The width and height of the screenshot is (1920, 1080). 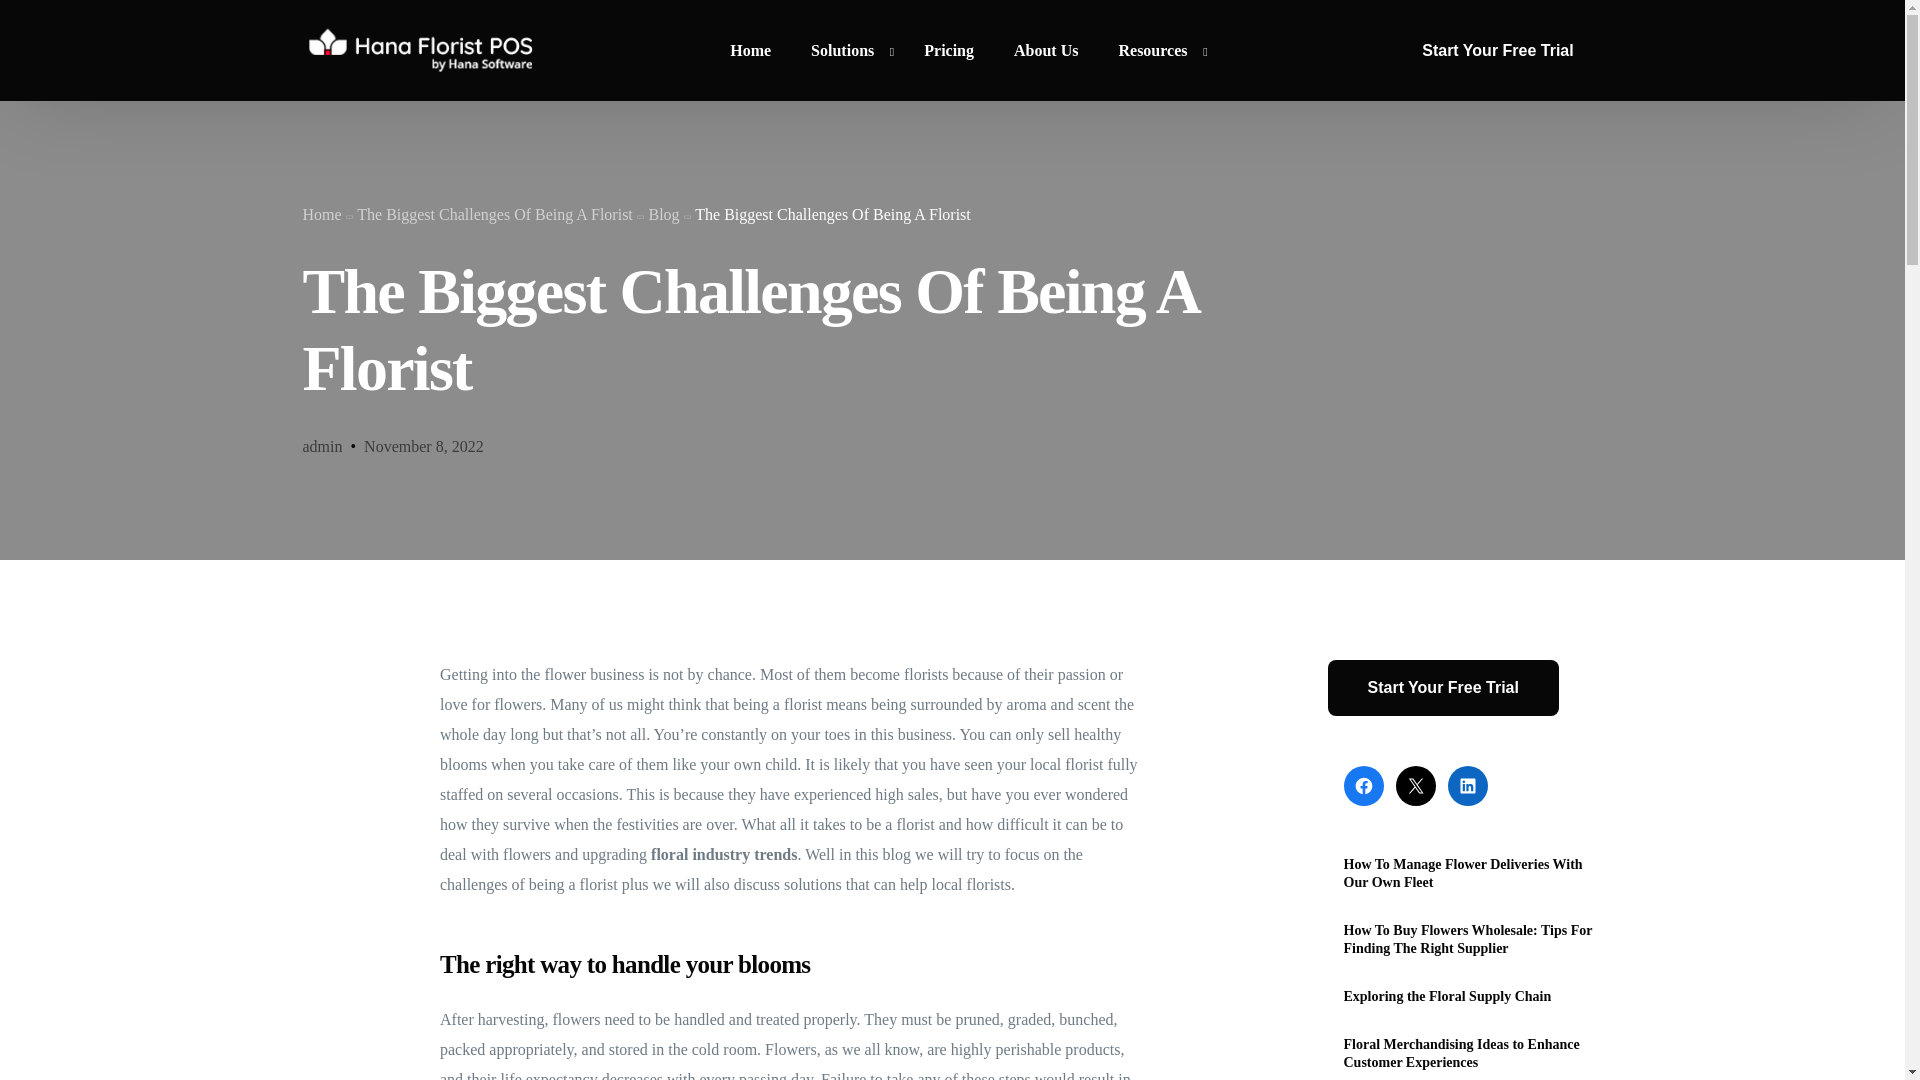 I want to click on Floral Merchandising Ideas to Enhance Customer Experiences, so click(x=1474, y=1054).